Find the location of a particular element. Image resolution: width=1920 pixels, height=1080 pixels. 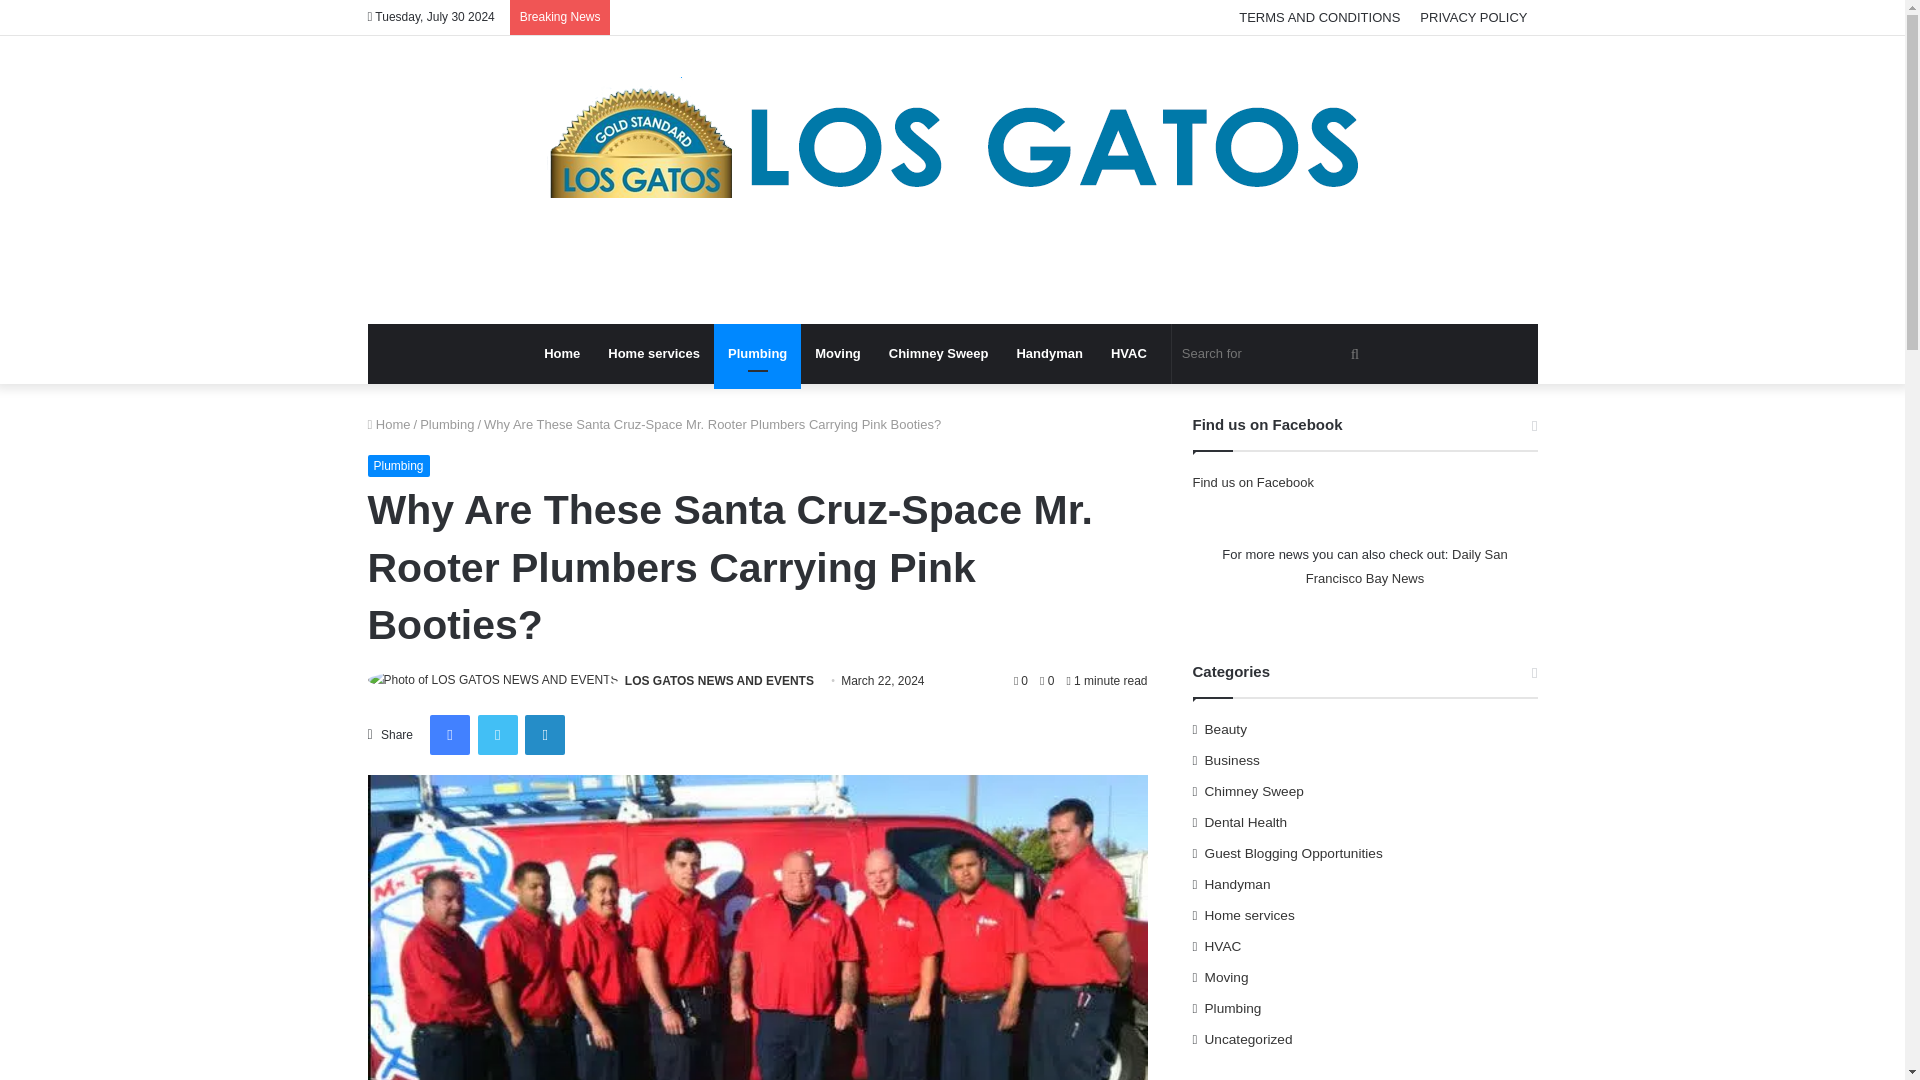

Plumbing is located at coordinates (447, 424).